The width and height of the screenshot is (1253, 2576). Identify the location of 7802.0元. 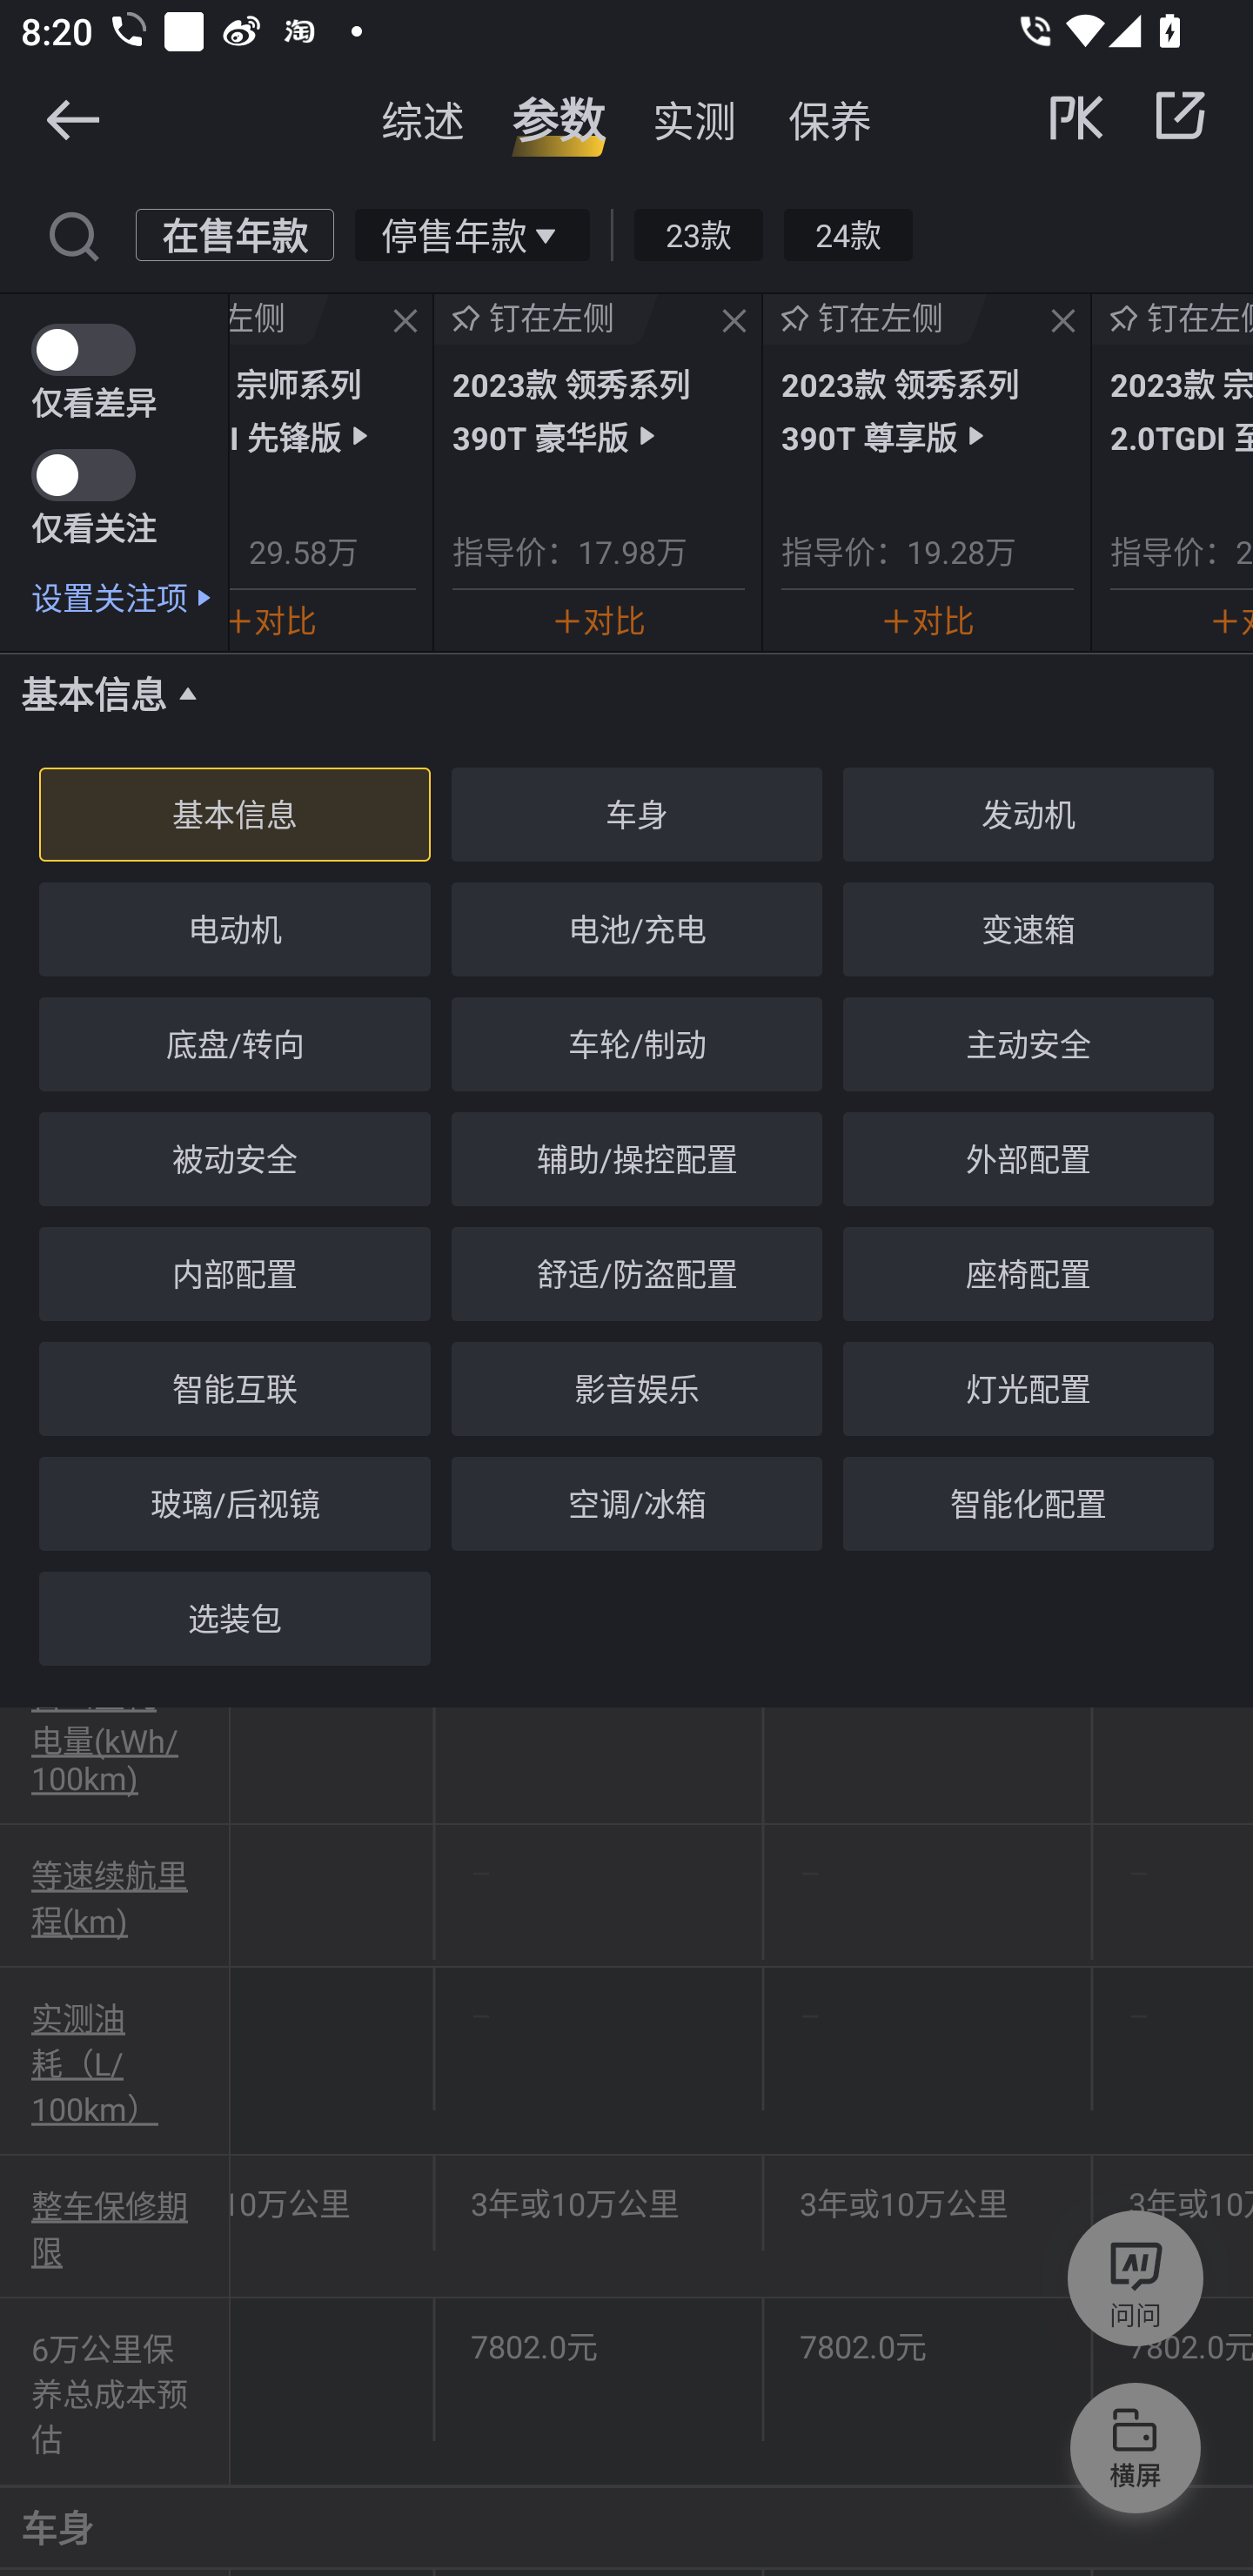
(928, 2345).